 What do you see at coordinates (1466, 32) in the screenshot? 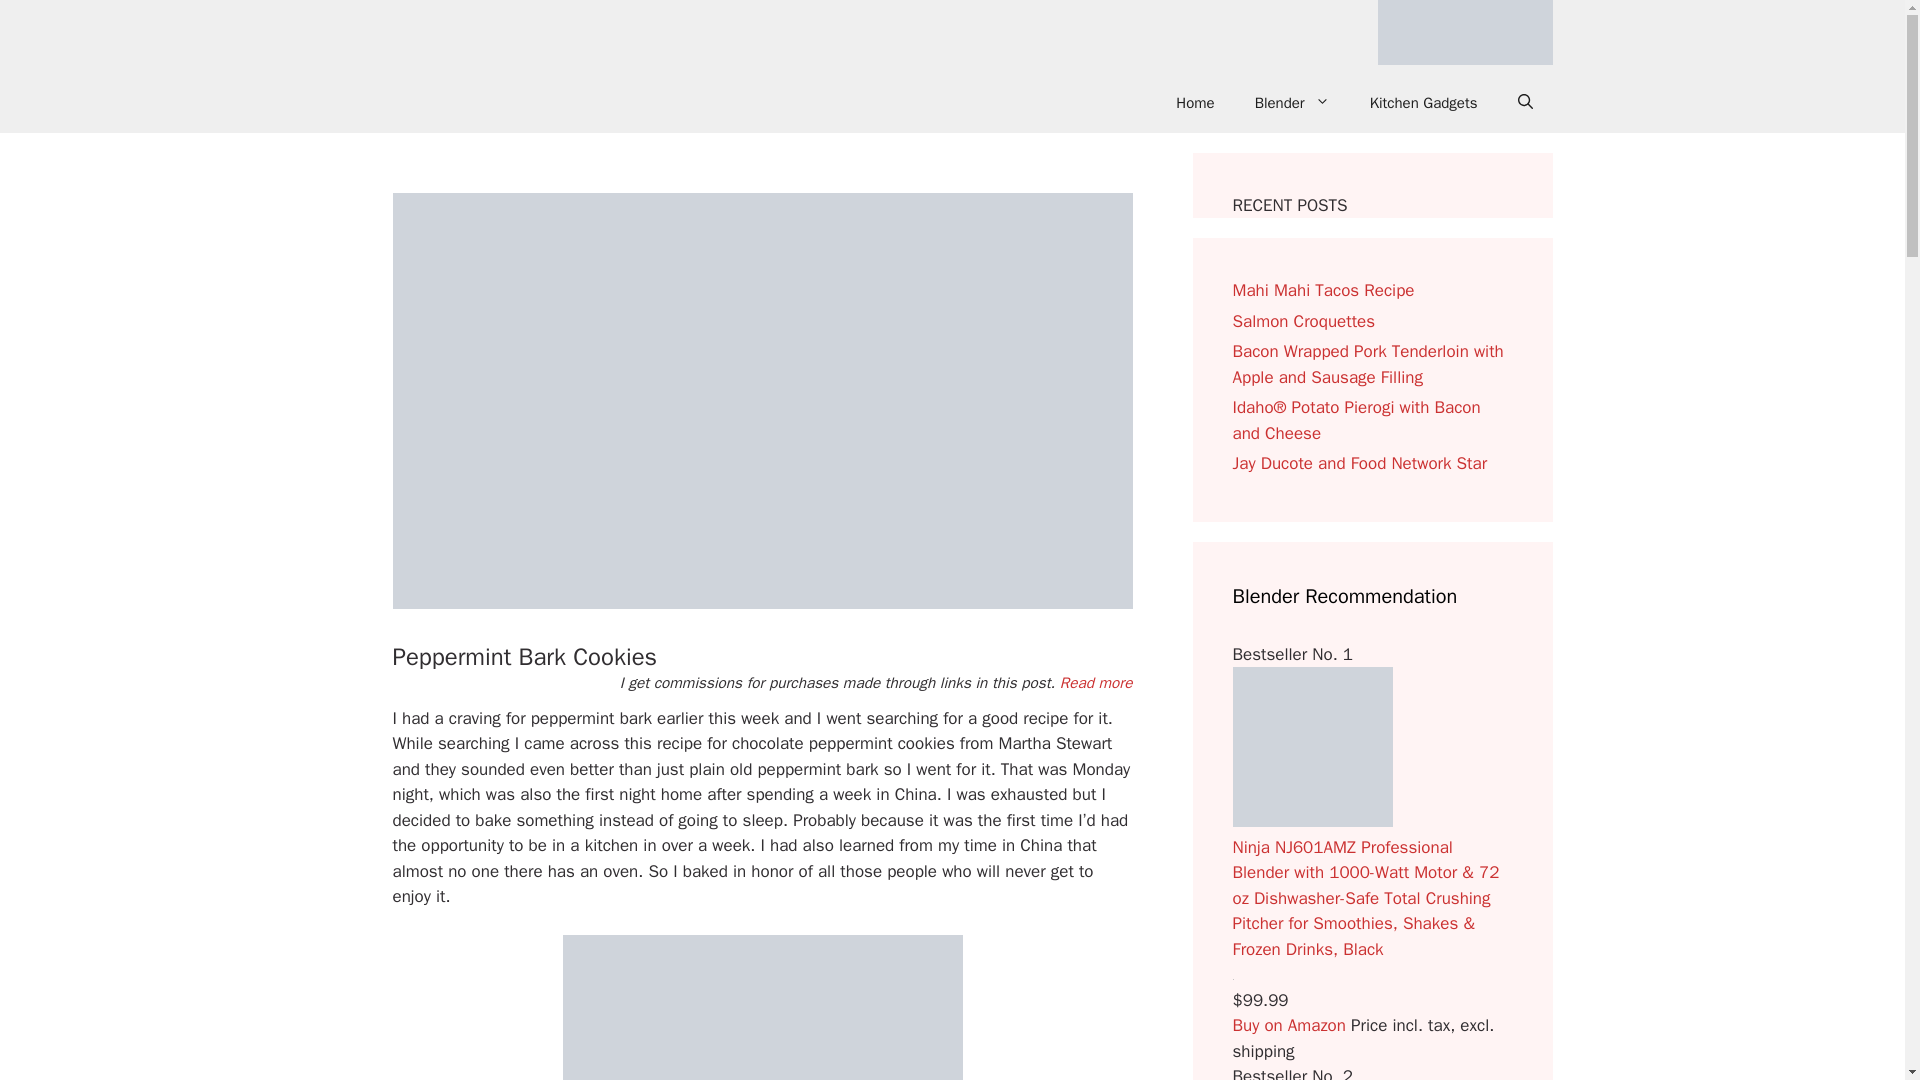
I see `Playing With Fire And Water` at bounding box center [1466, 32].